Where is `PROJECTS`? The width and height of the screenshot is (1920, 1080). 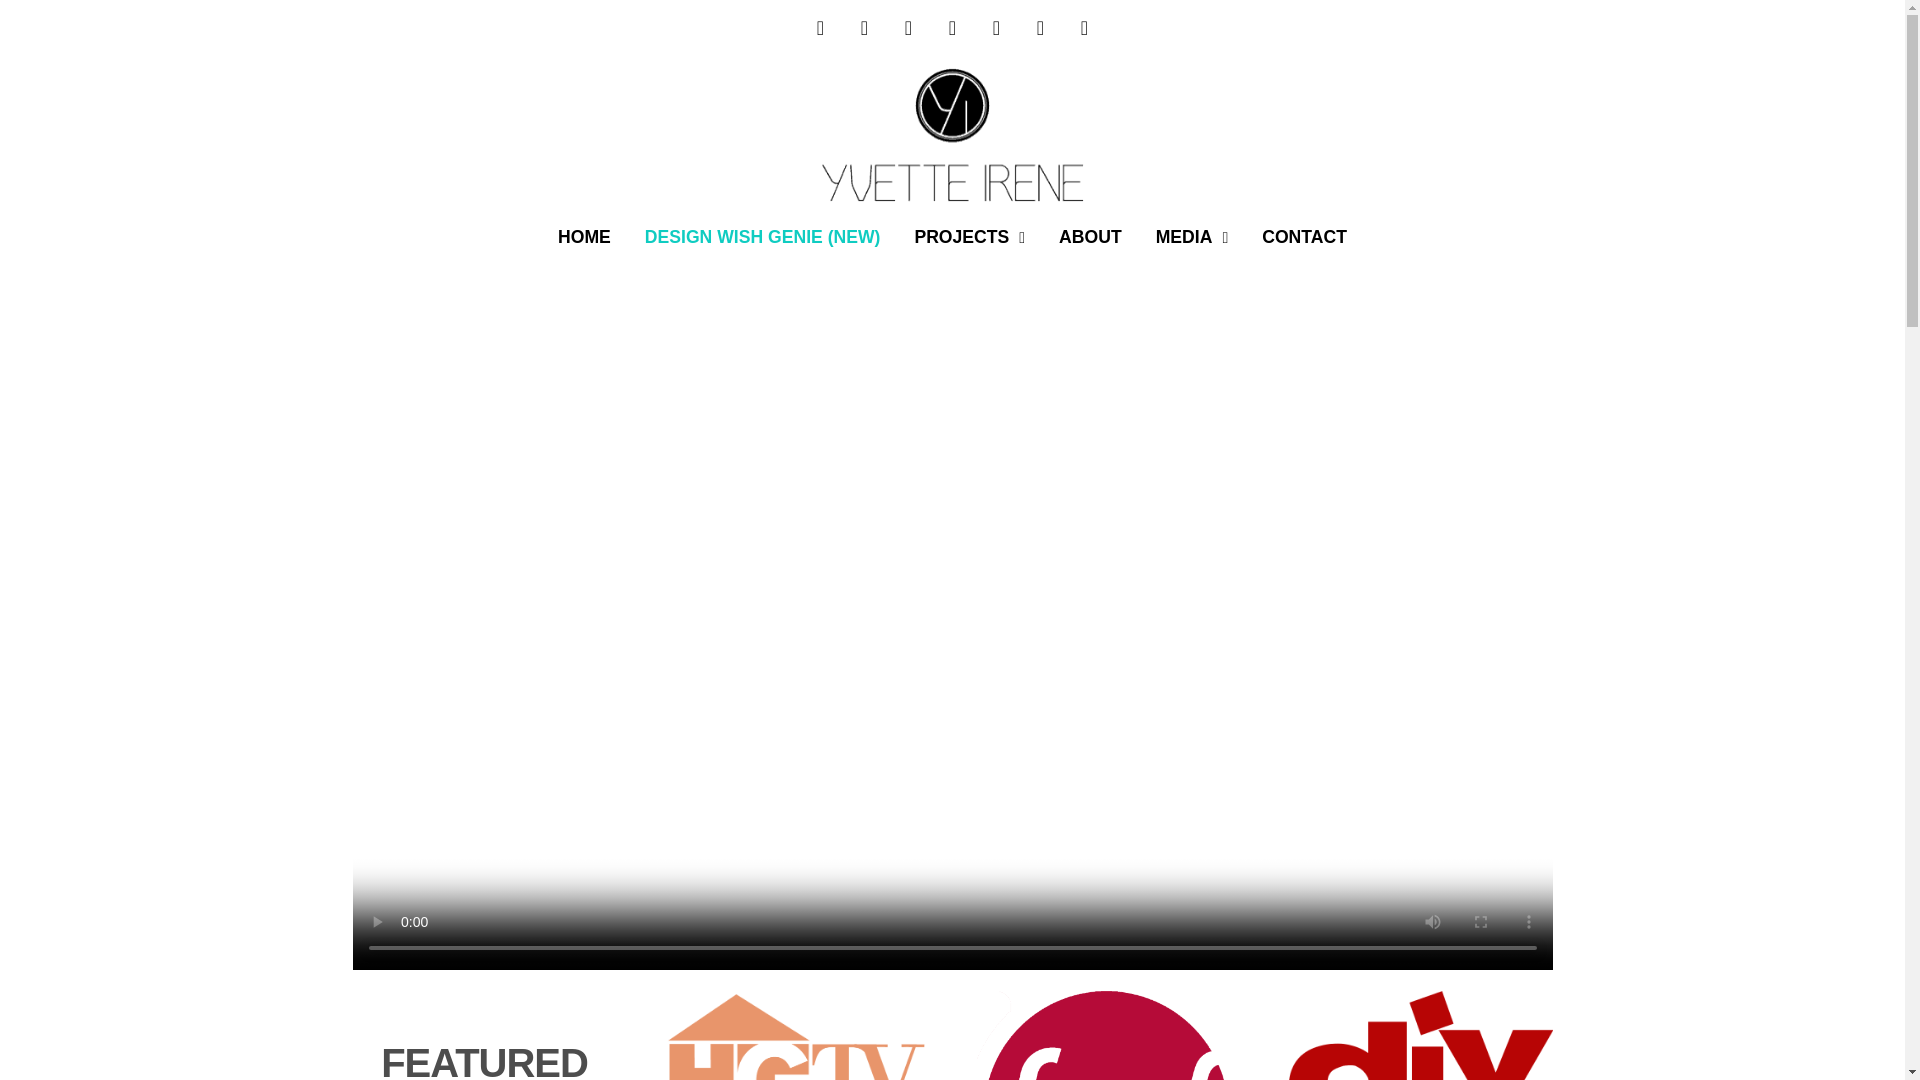 PROJECTS is located at coordinates (969, 238).